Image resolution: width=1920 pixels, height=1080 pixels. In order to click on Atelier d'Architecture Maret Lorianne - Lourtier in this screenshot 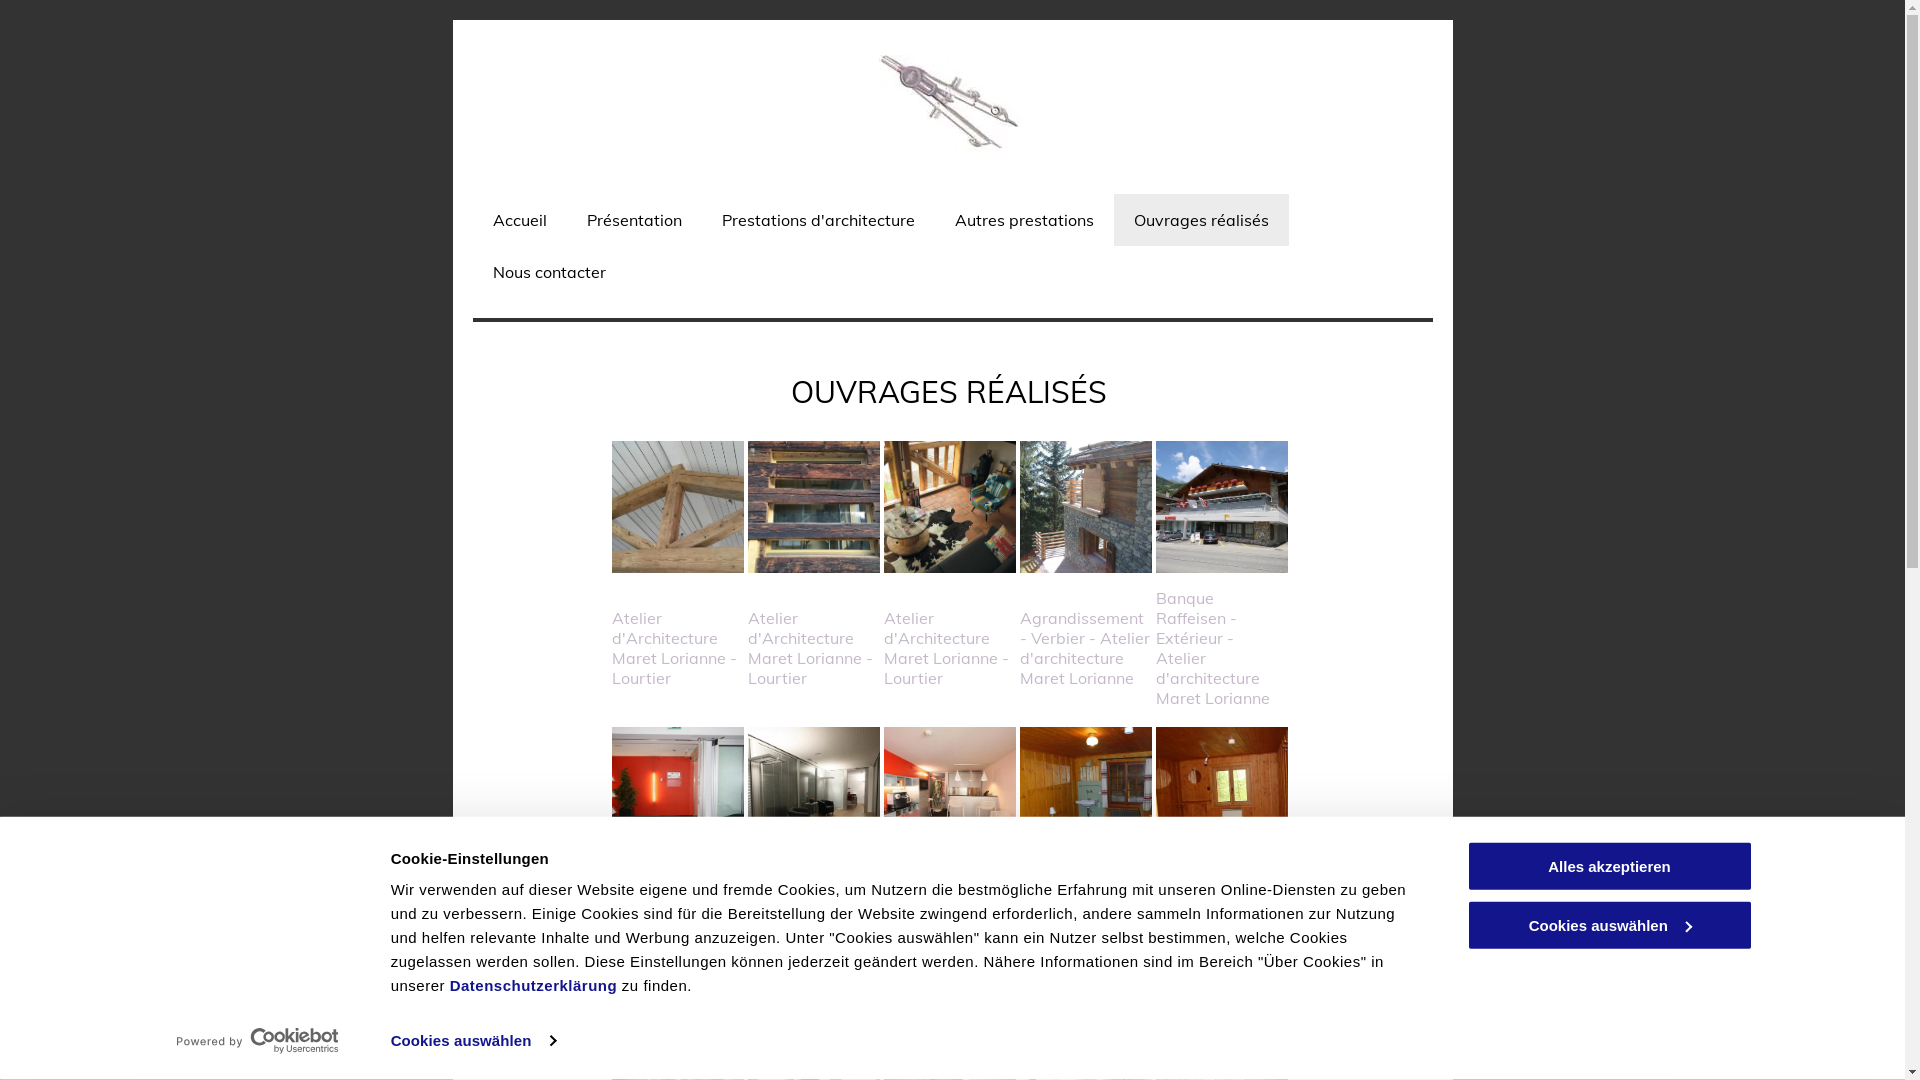, I will do `click(814, 507)`.